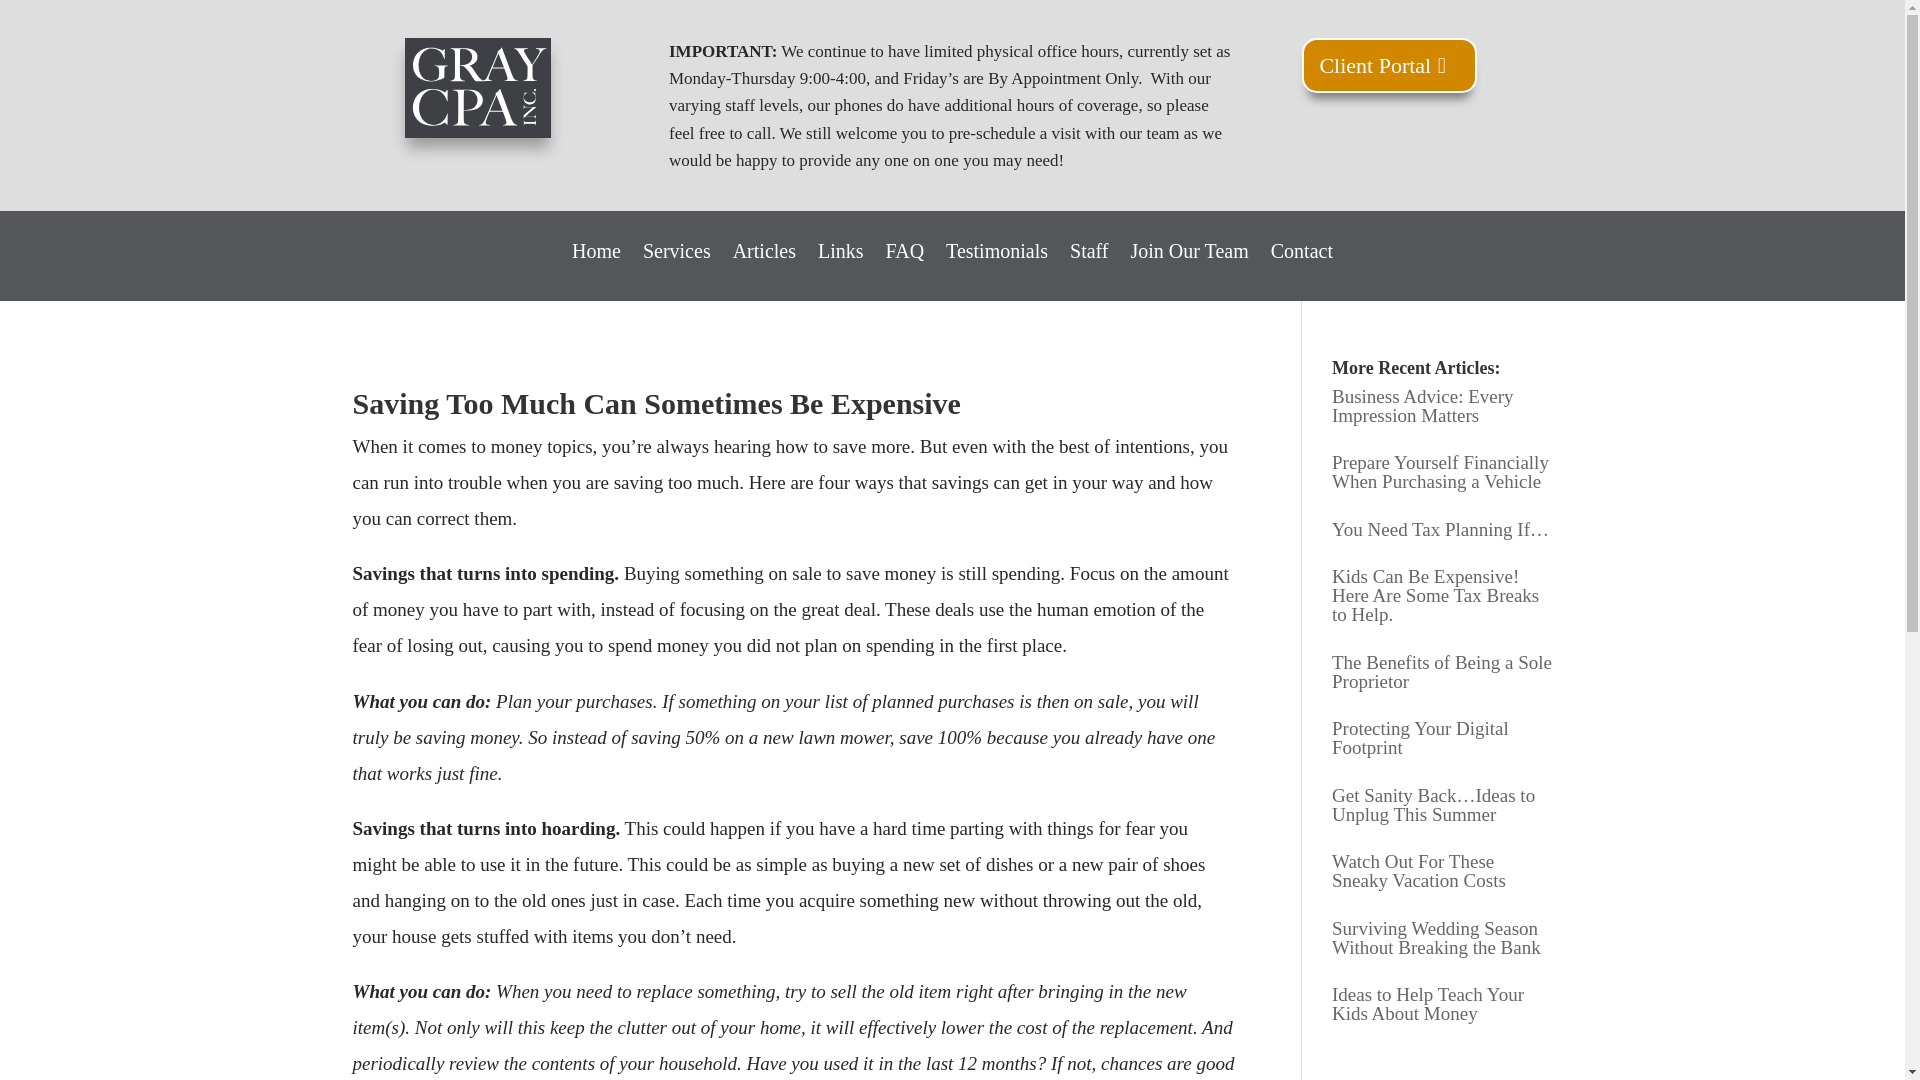  What do you see at coordinates (1436, 938) in the screenshot?
I see `Surviving Wedding Season Without Breaking the Bank` at bounding box center [1436, 938].